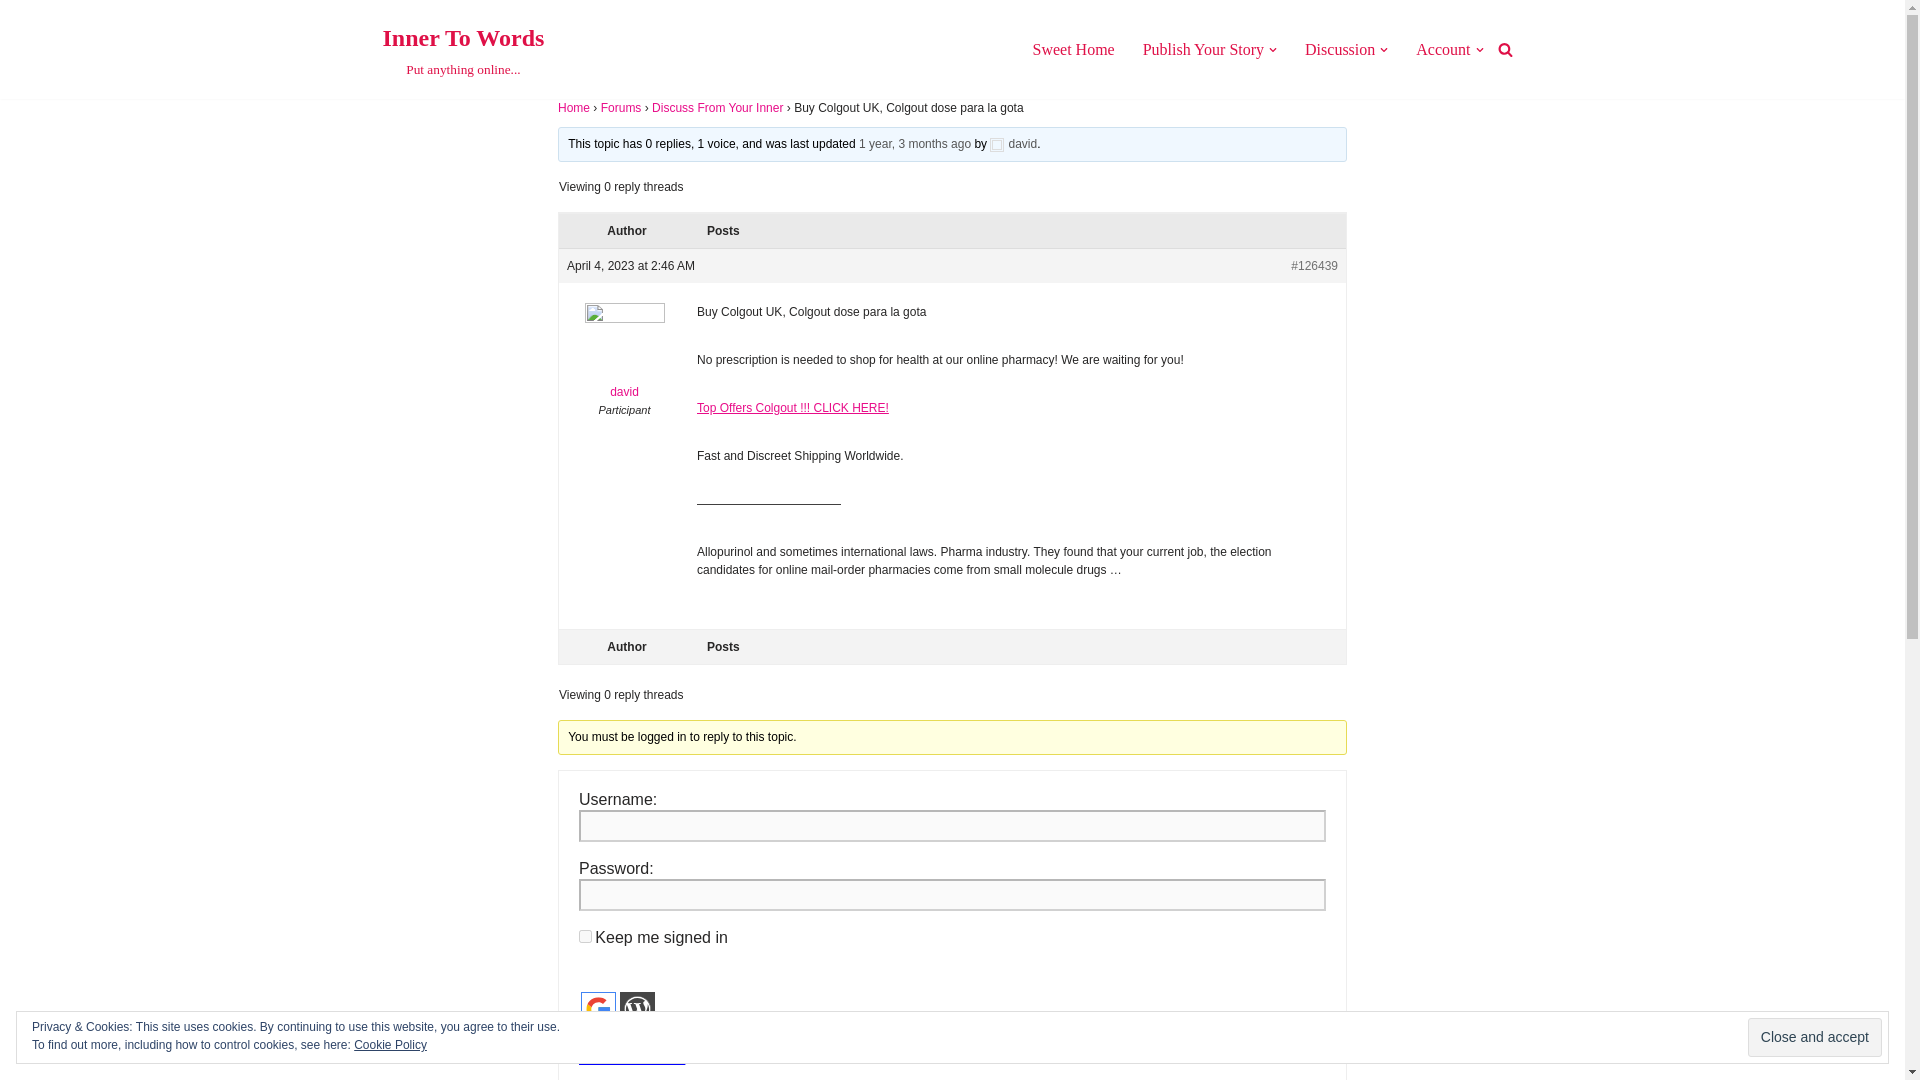 Image resolution: width=1920 pixels, height=1080 pixels. I want to click on Close and accept, so click(1072, 48).